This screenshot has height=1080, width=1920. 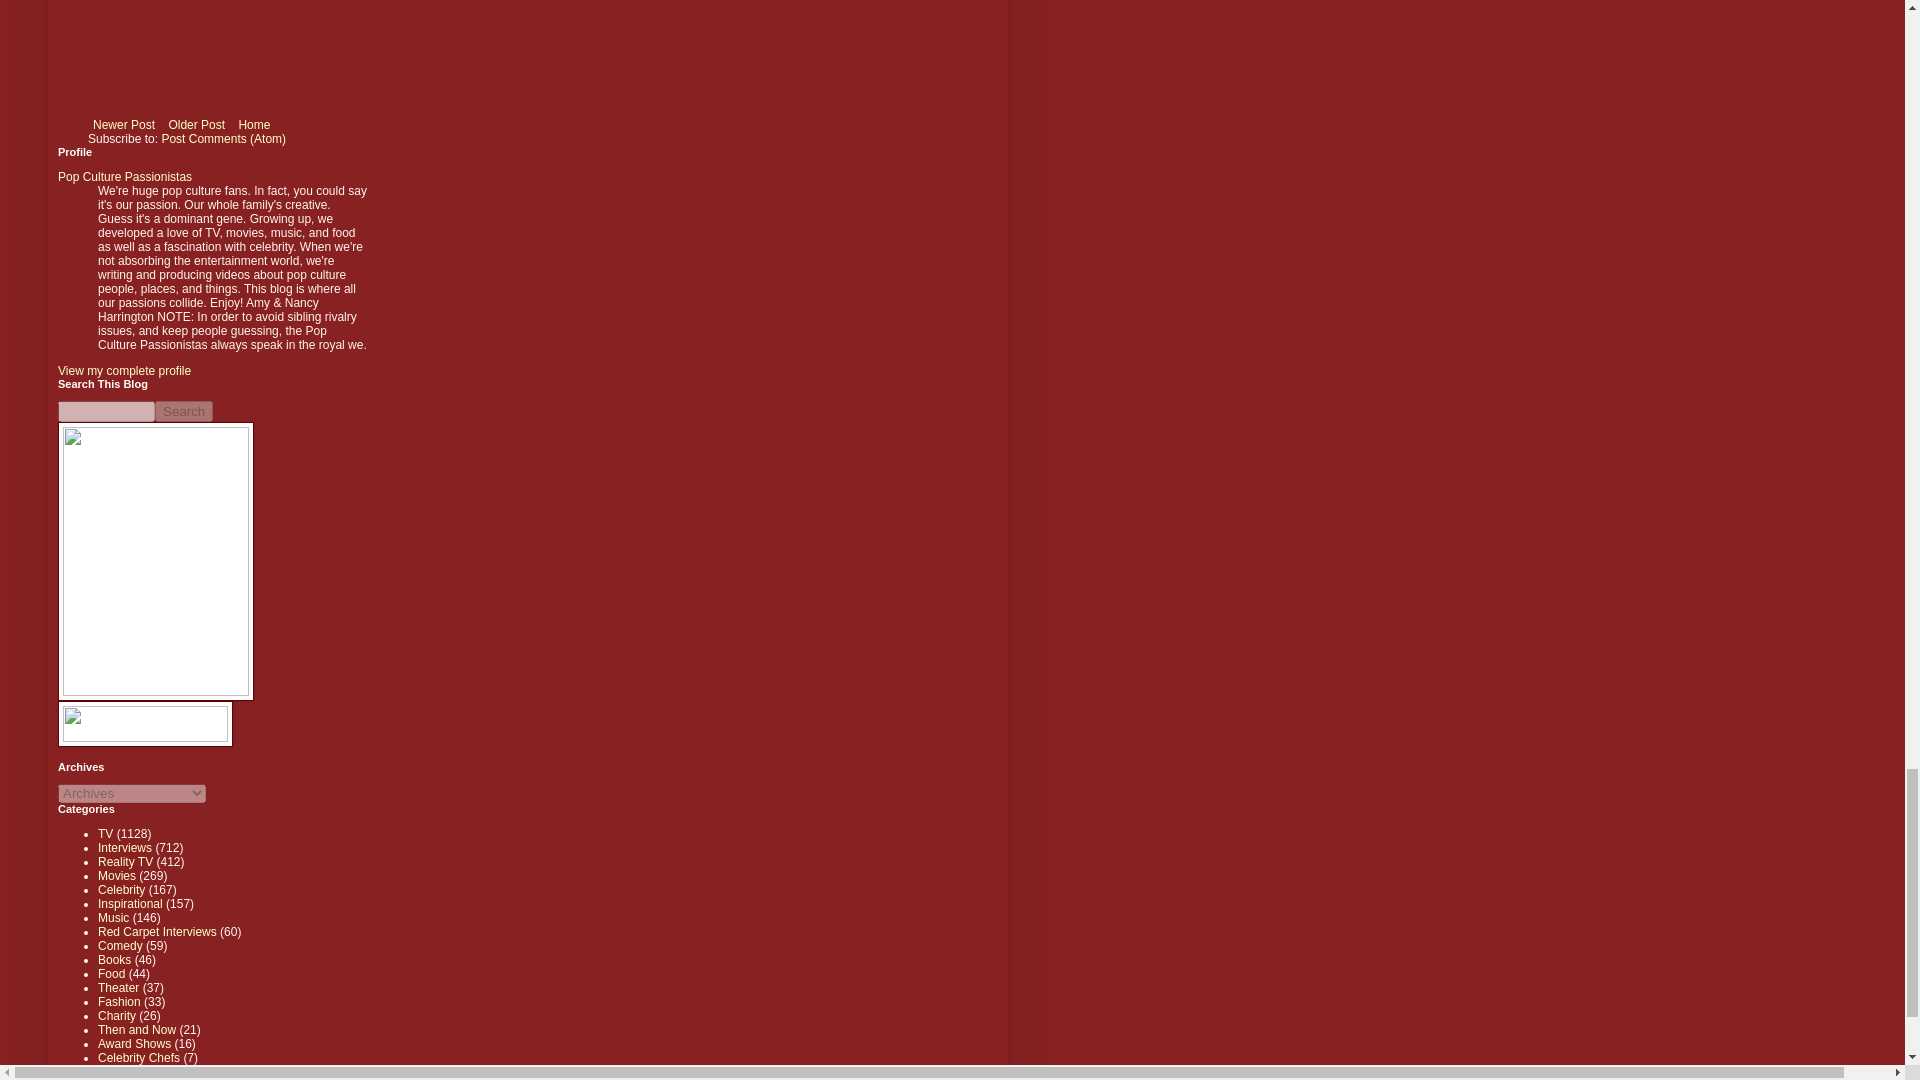 I want to click on Interviews, so click(x=124, y=848).